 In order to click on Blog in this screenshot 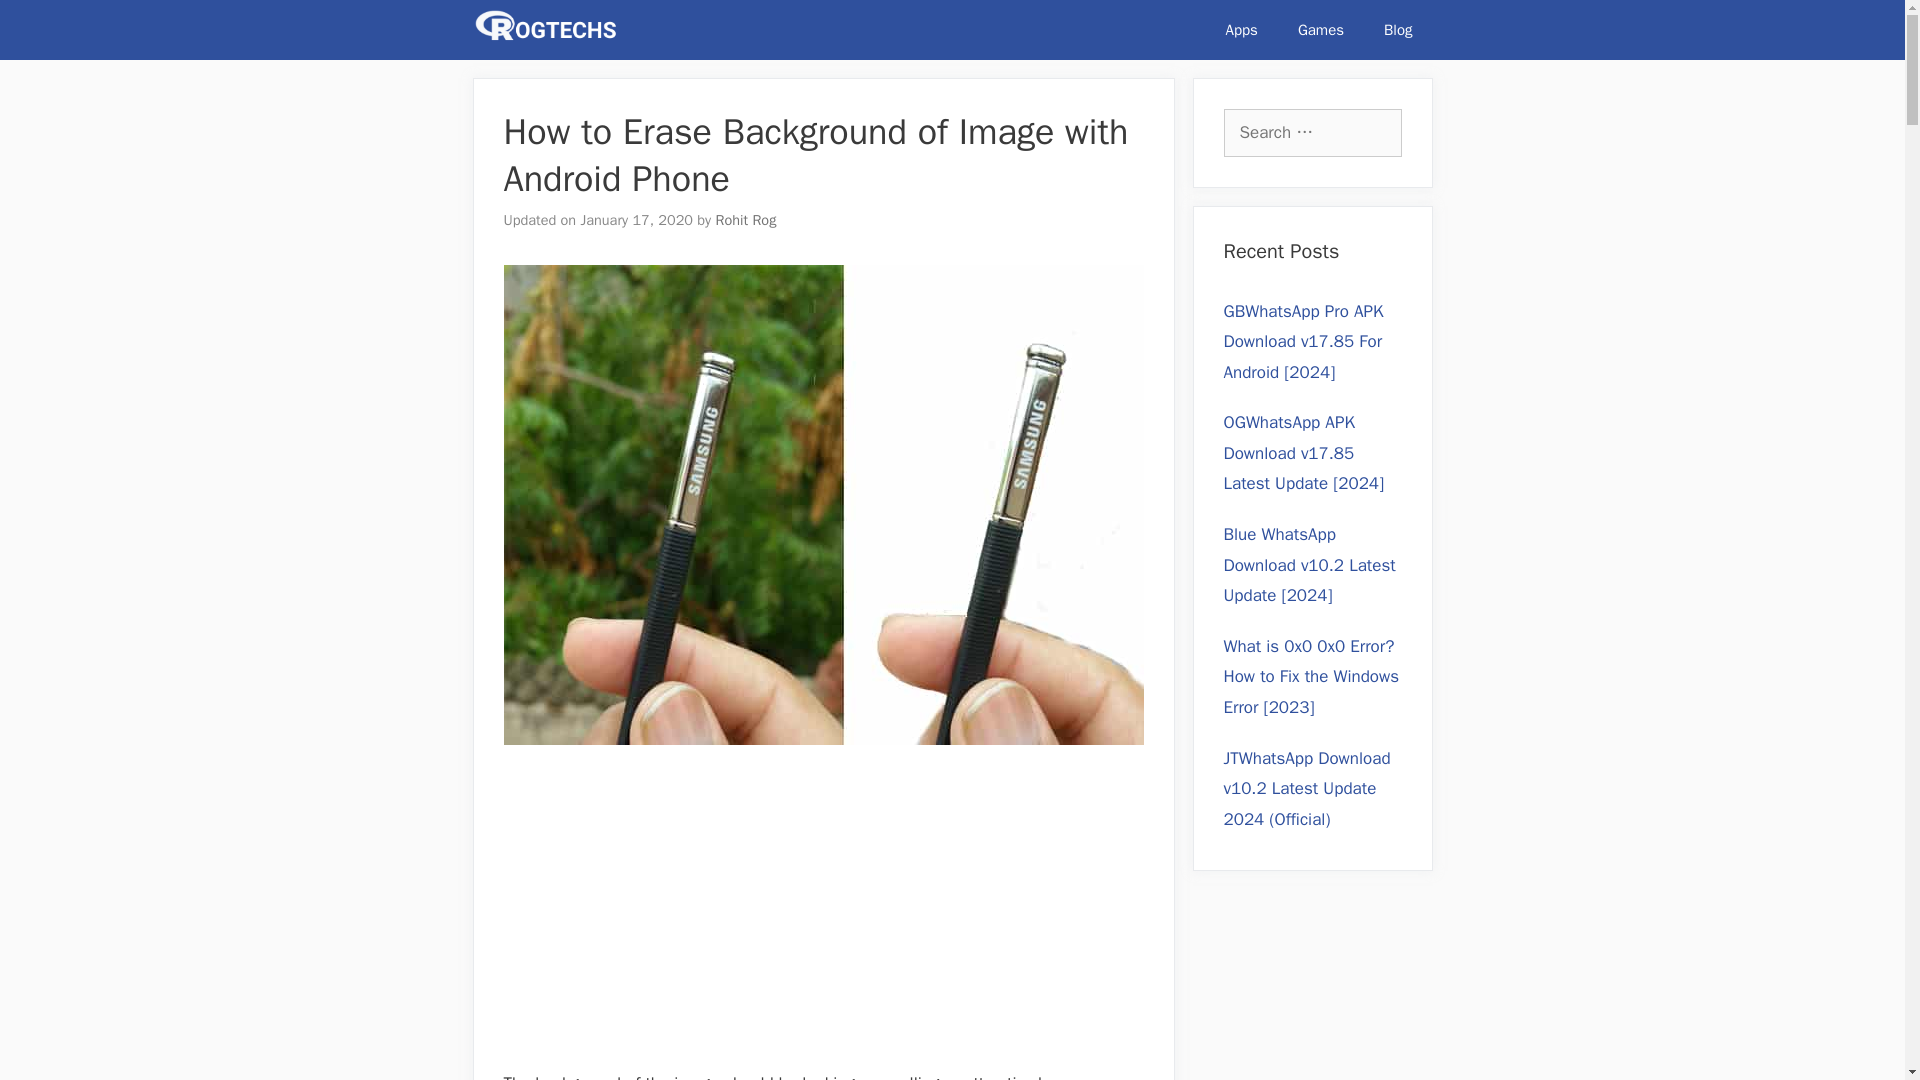, I will do `click(1398, 30)`.